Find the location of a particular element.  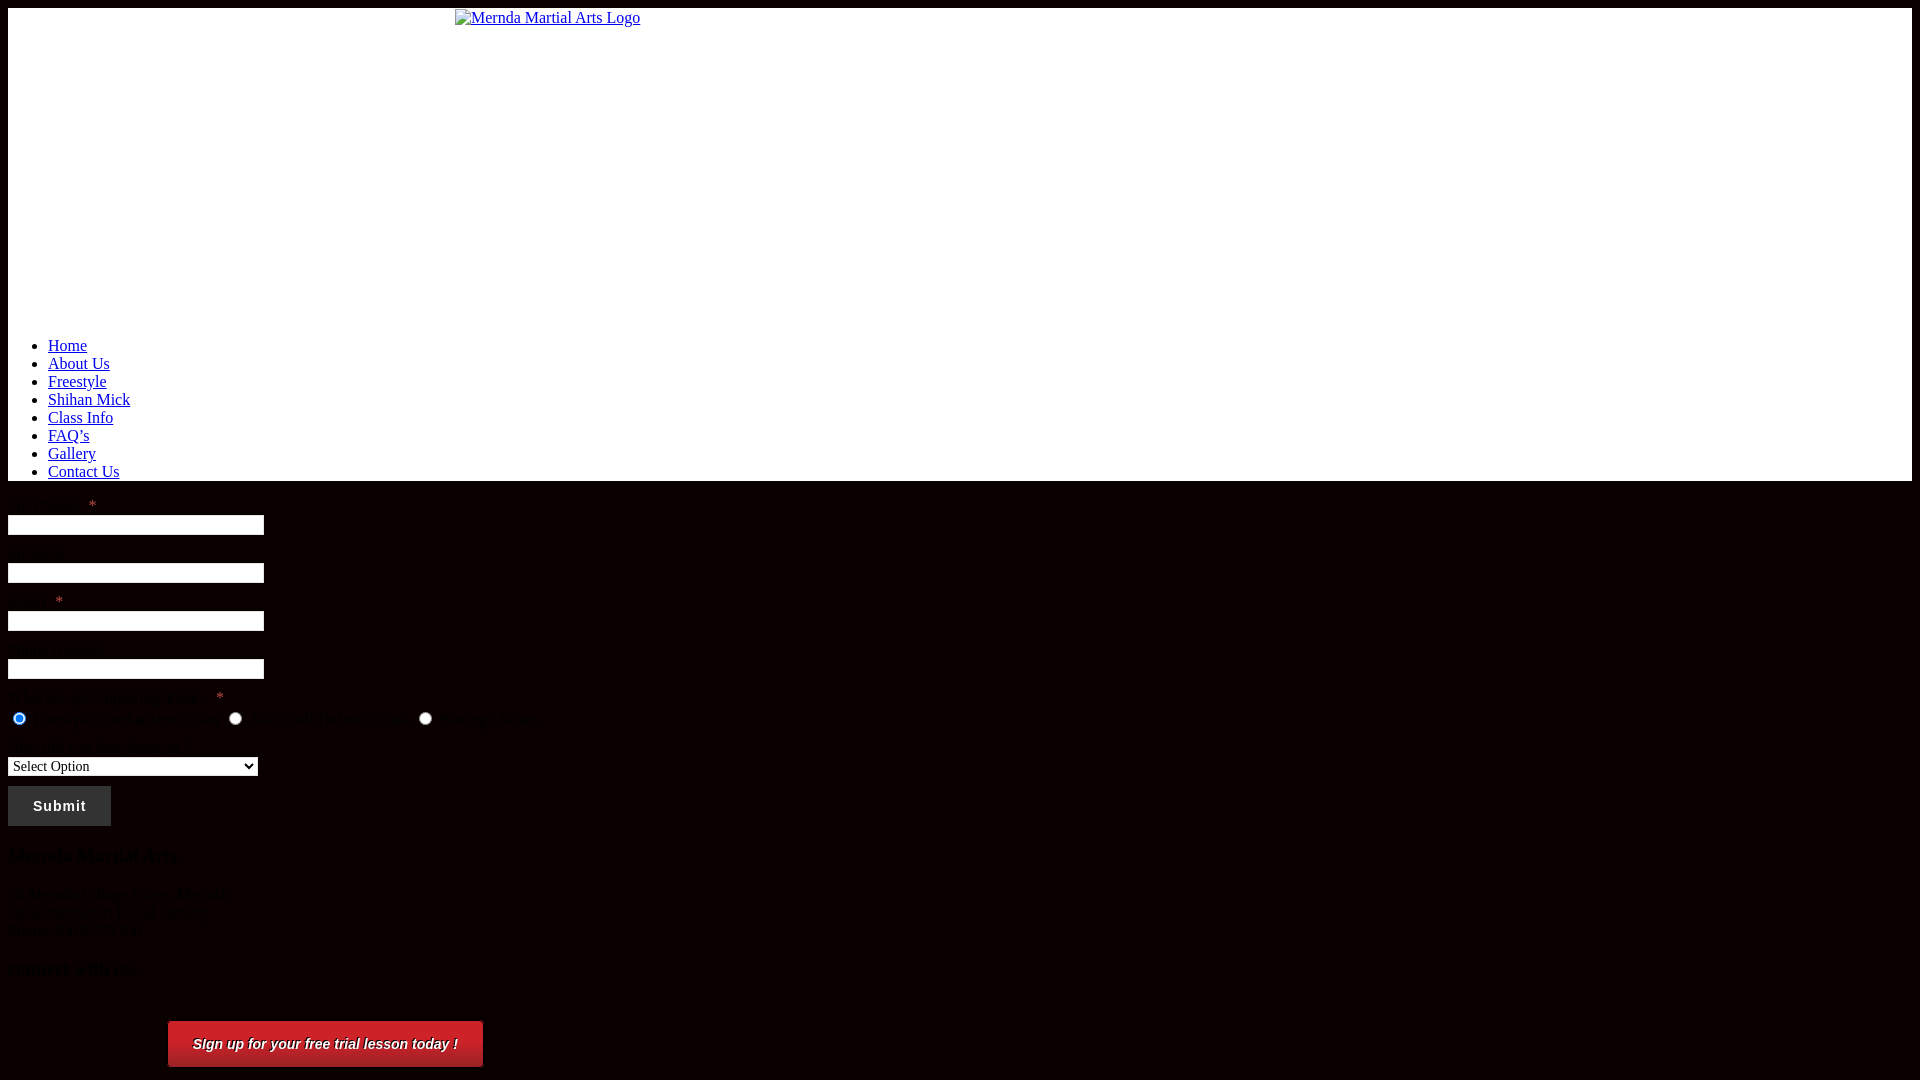

Home is located at coordinates (68, 346).